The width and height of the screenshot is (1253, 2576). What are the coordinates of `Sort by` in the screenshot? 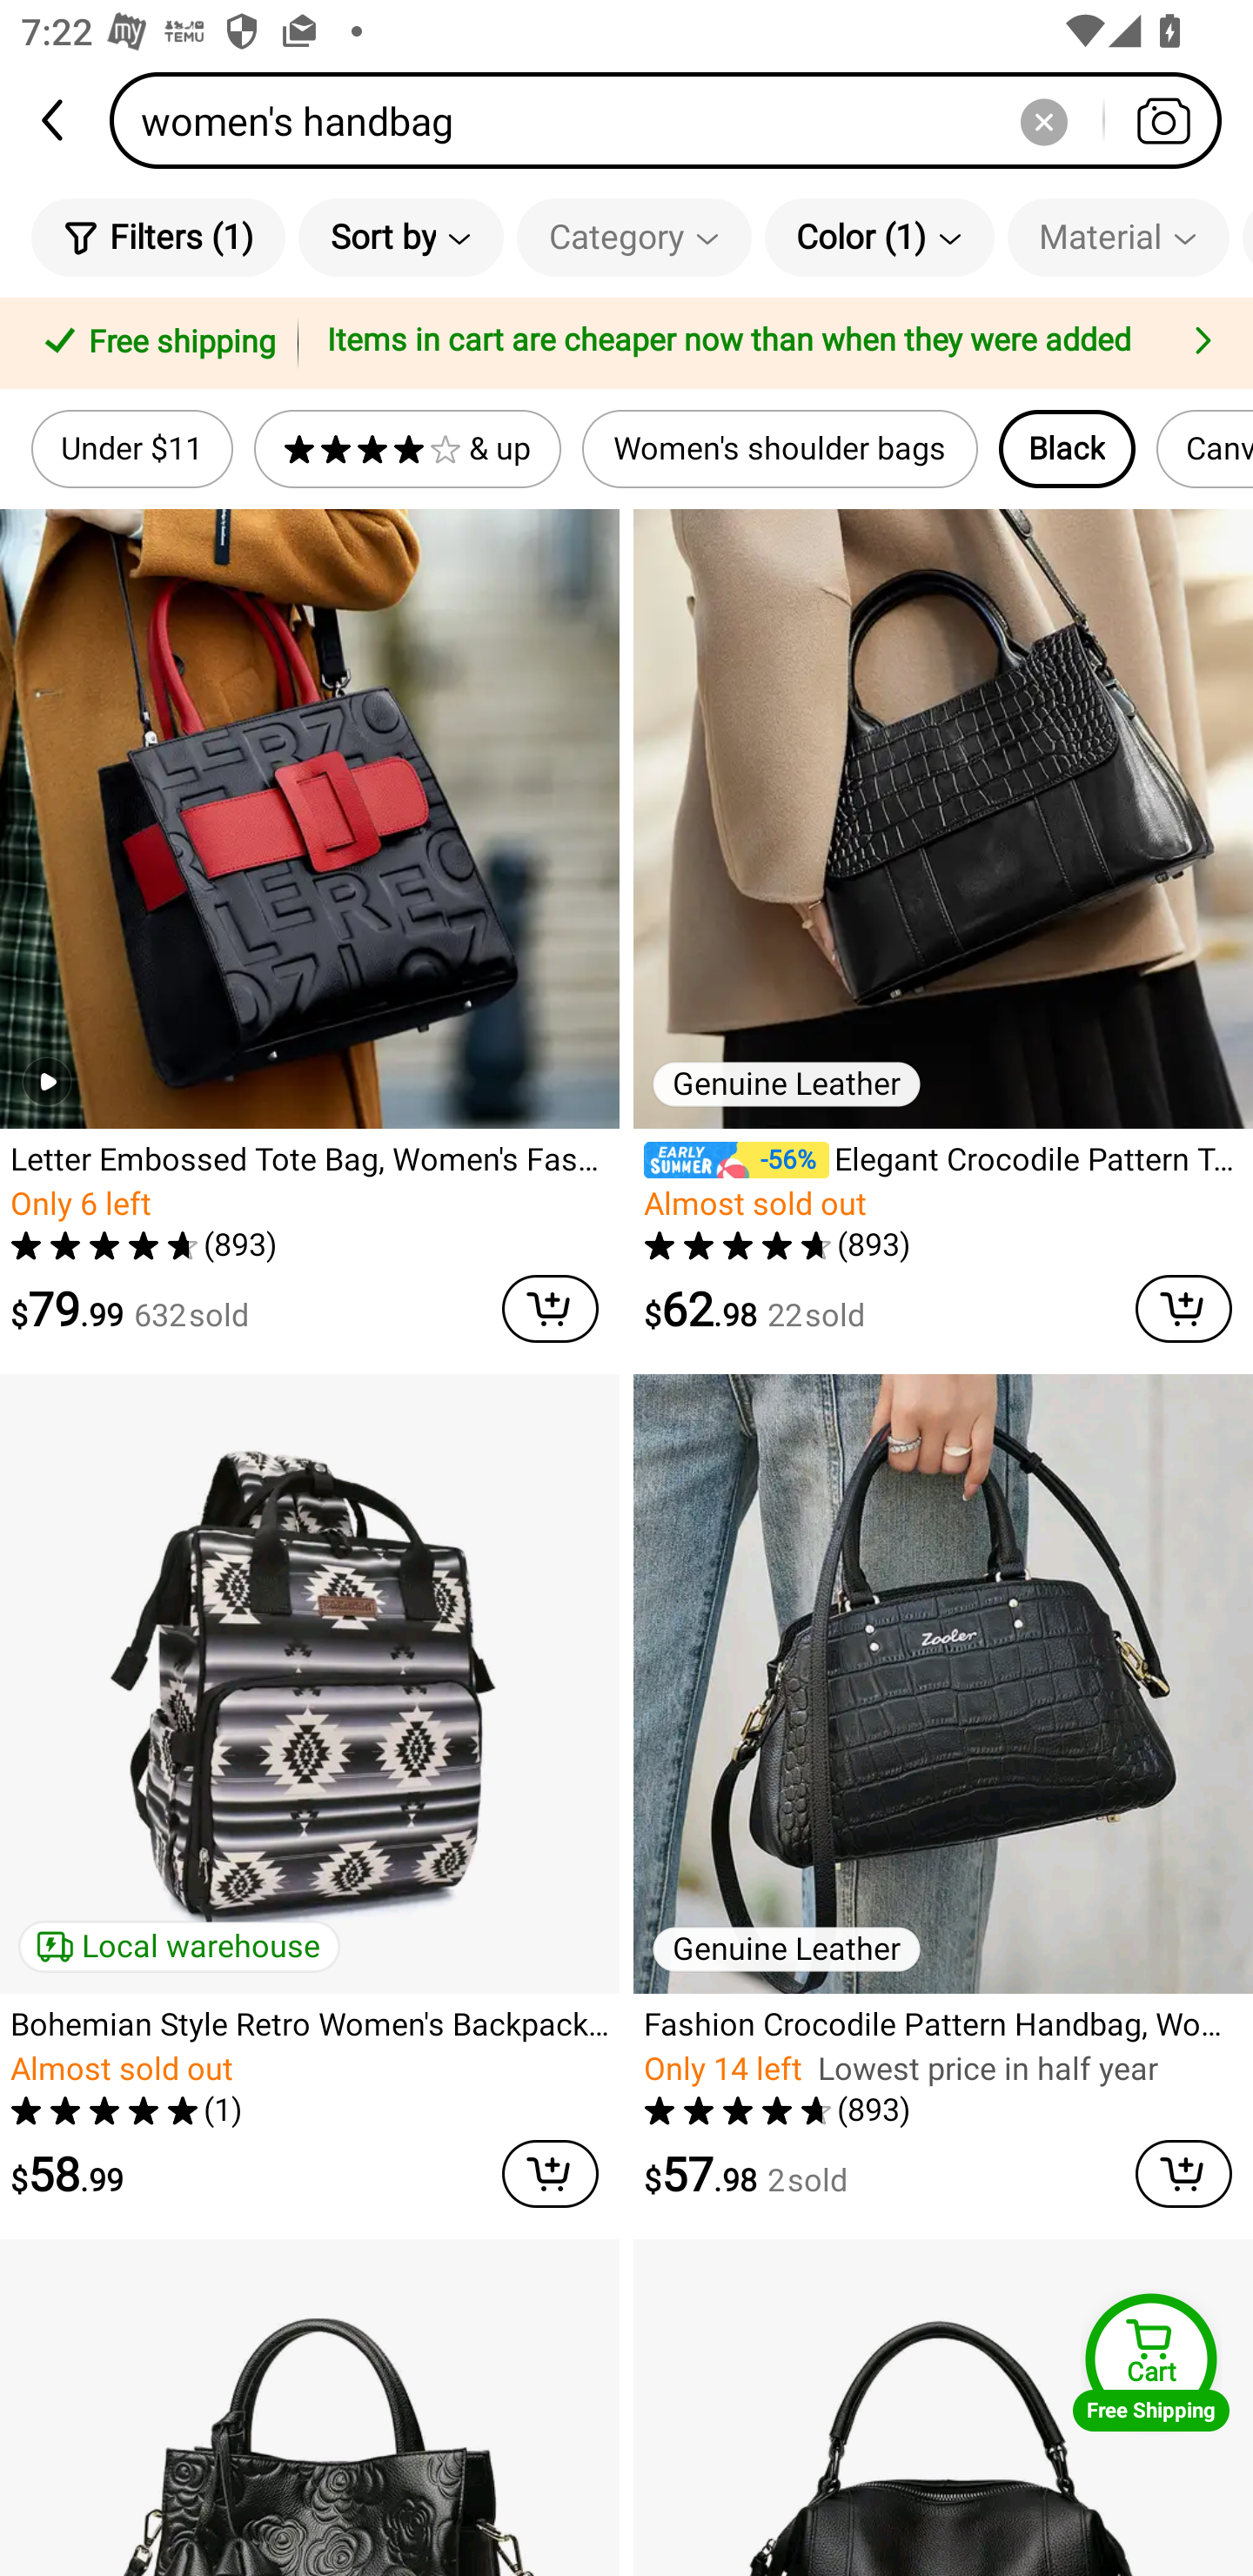 It's located at (400, 237).